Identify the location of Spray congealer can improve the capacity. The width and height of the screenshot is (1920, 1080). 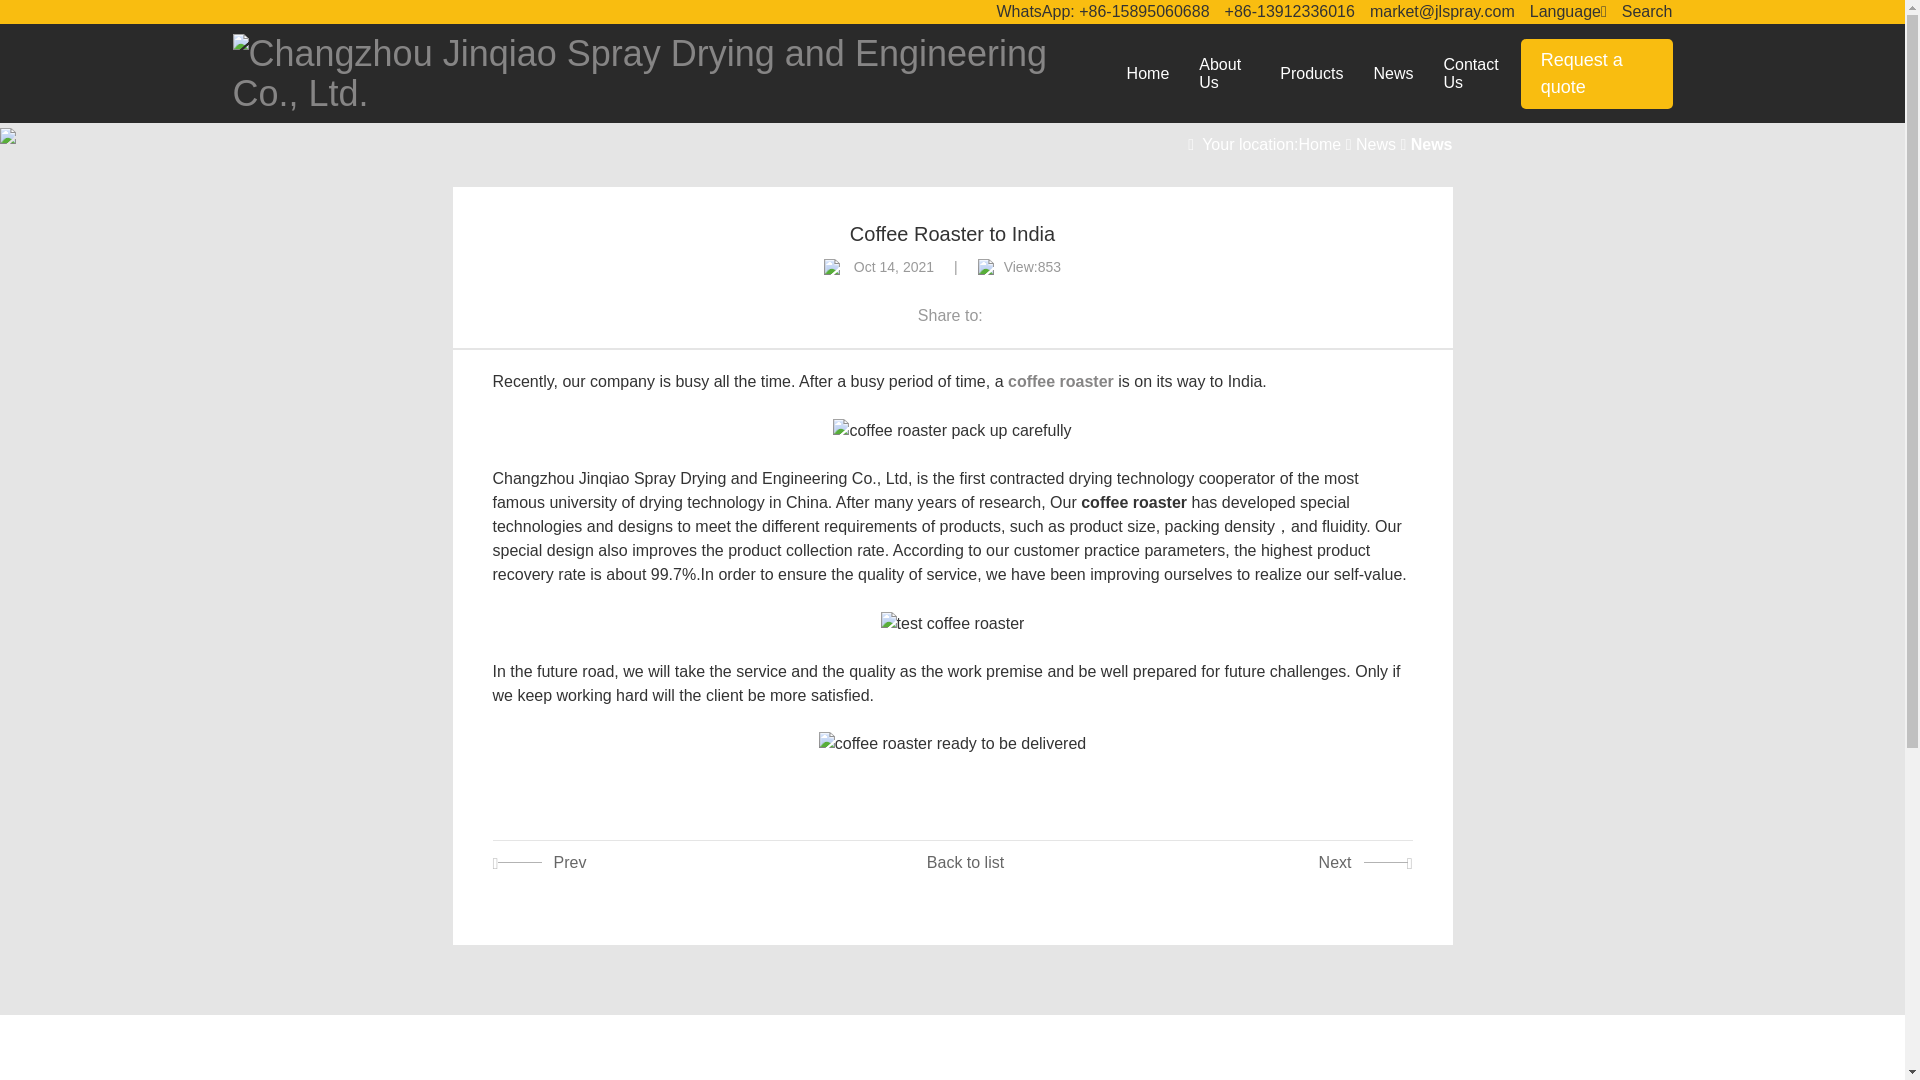
(1238, 862).